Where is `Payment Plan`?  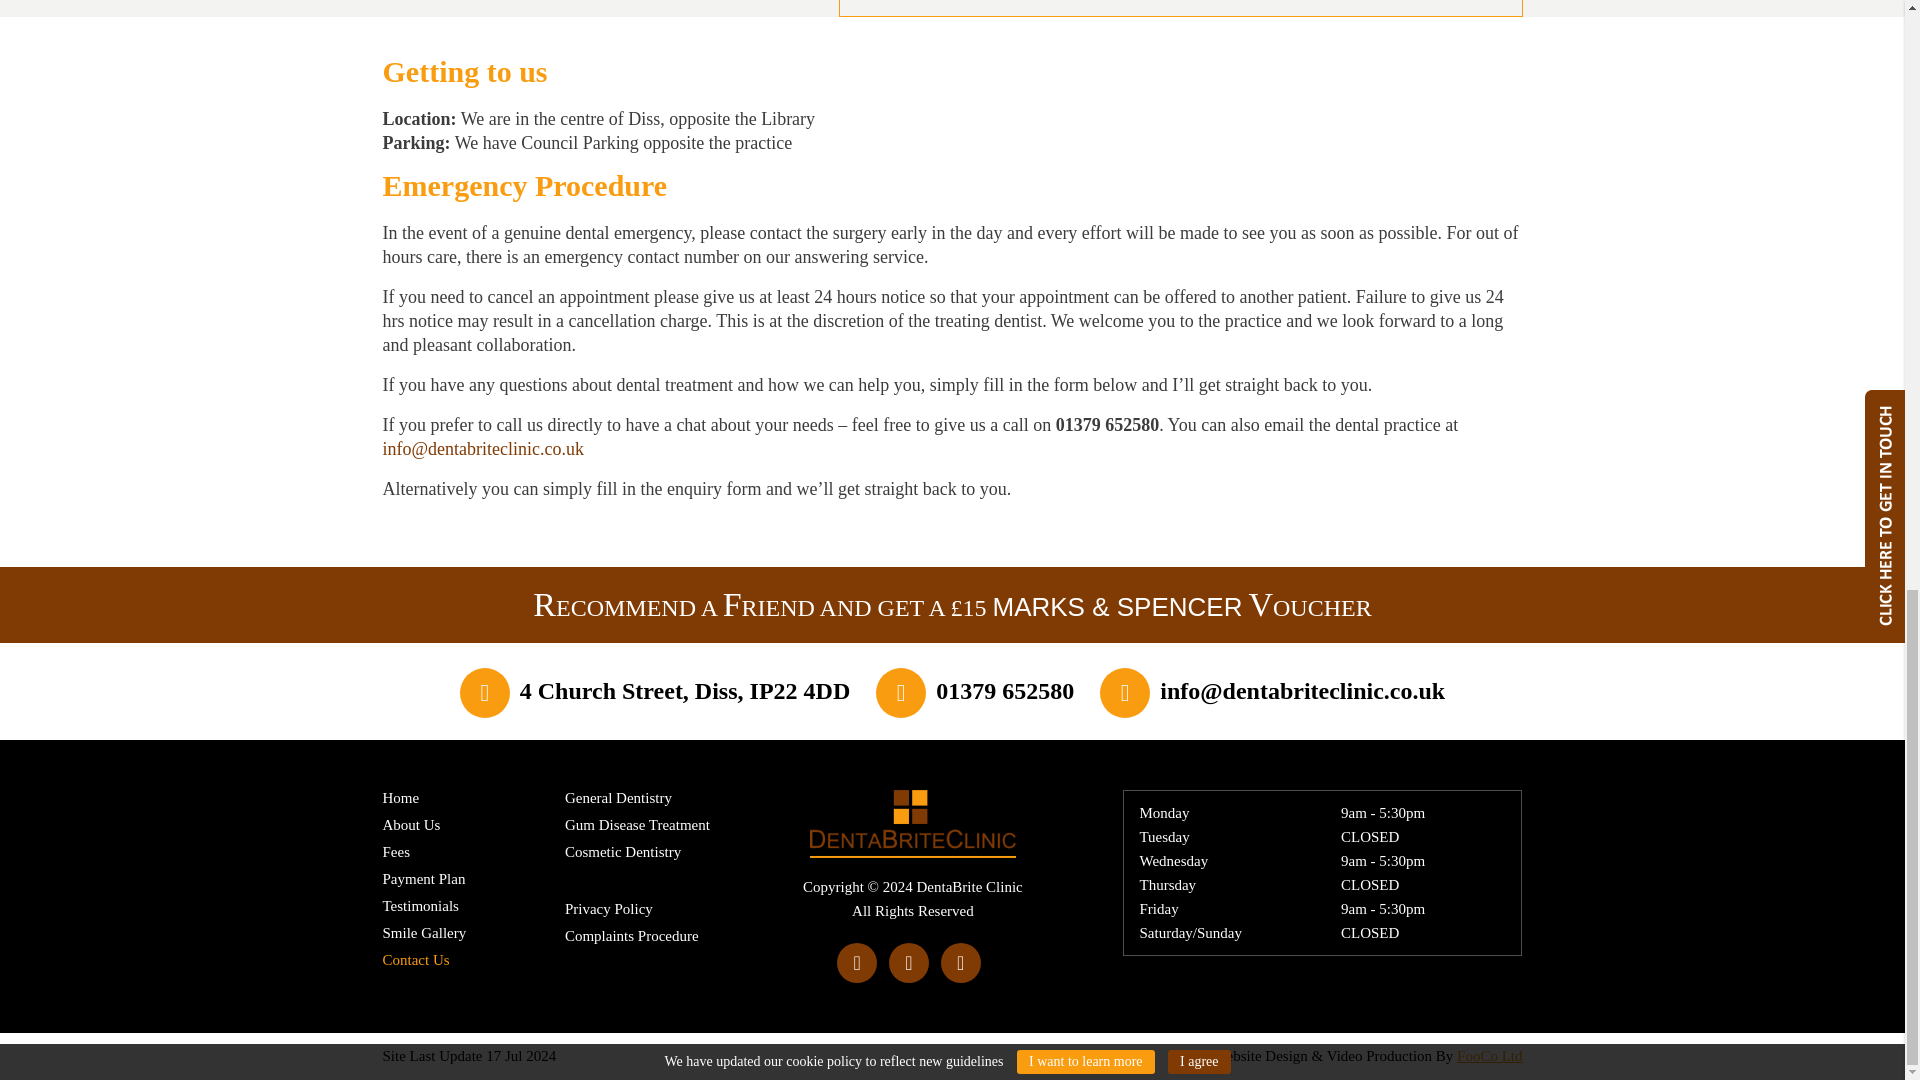
Payment Plan is located at coordinates (423, 878).